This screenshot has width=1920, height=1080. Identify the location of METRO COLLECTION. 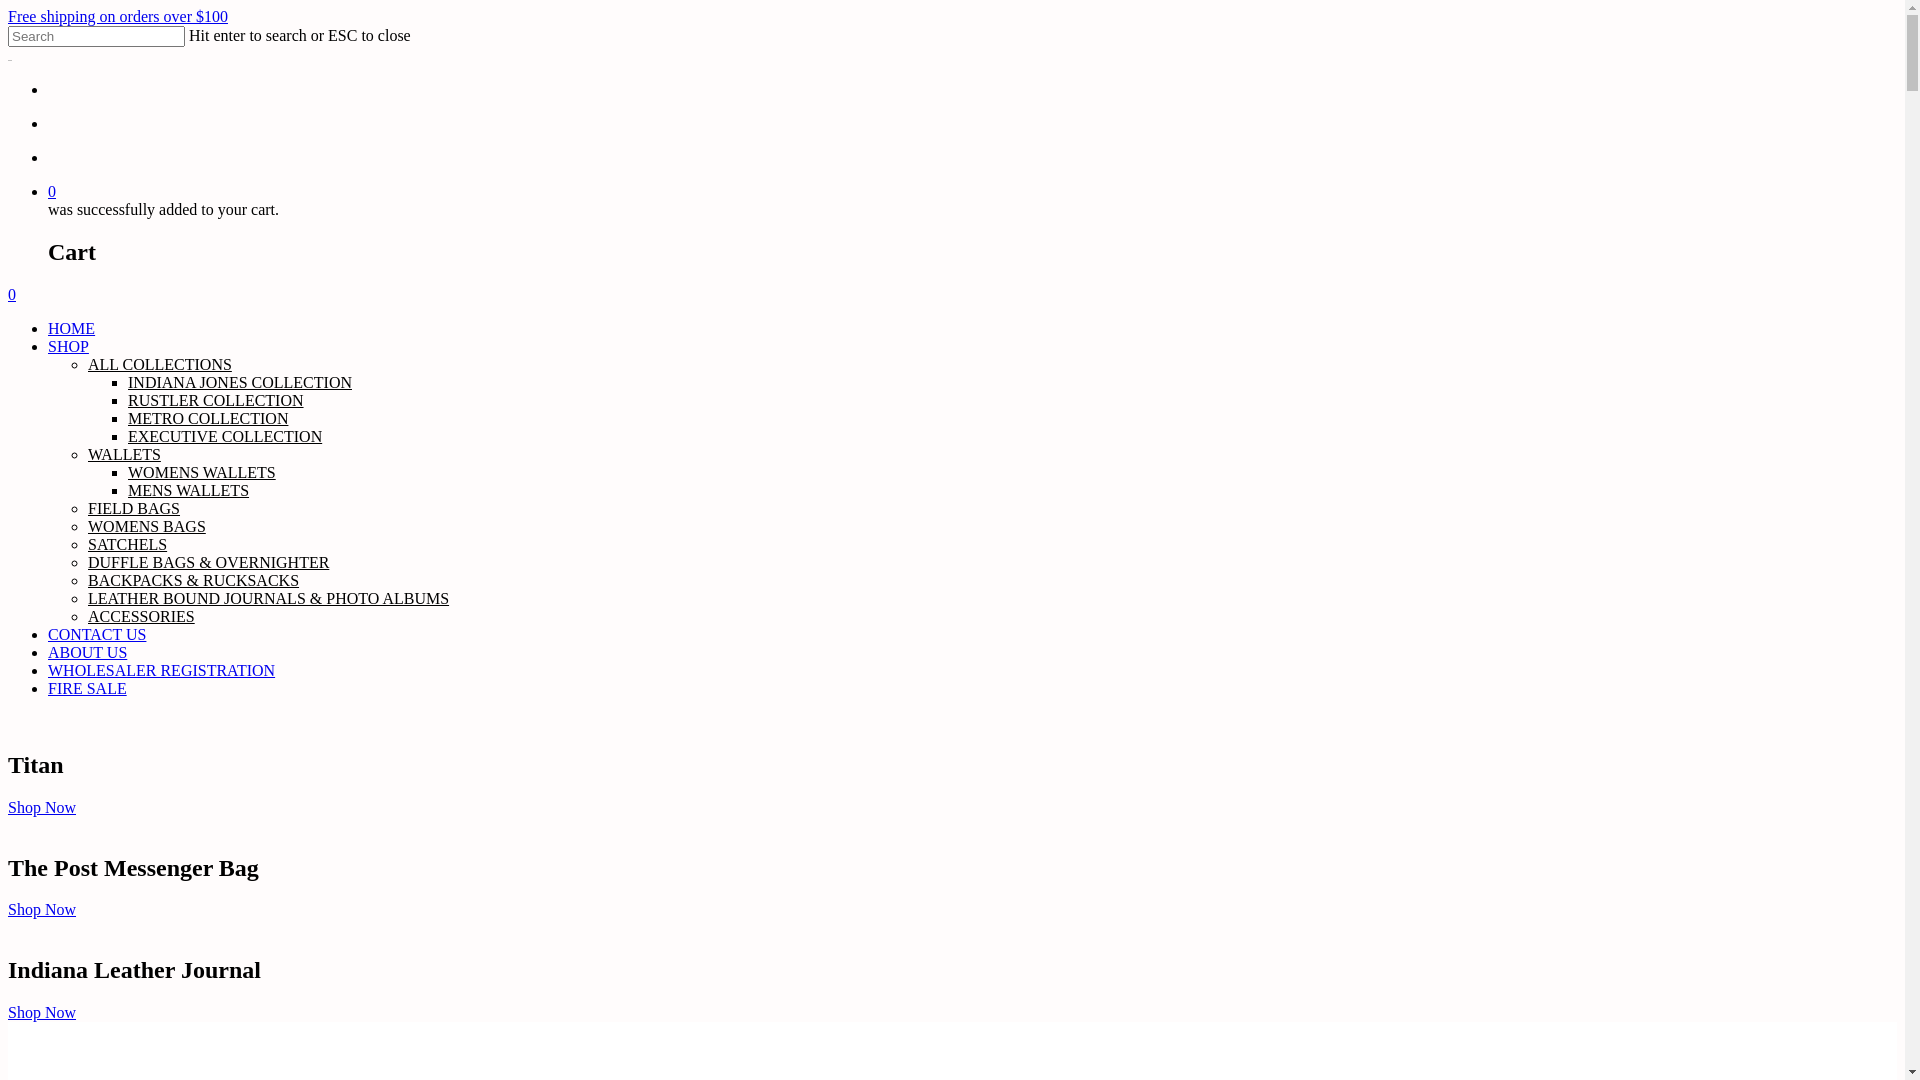
(208, 418).